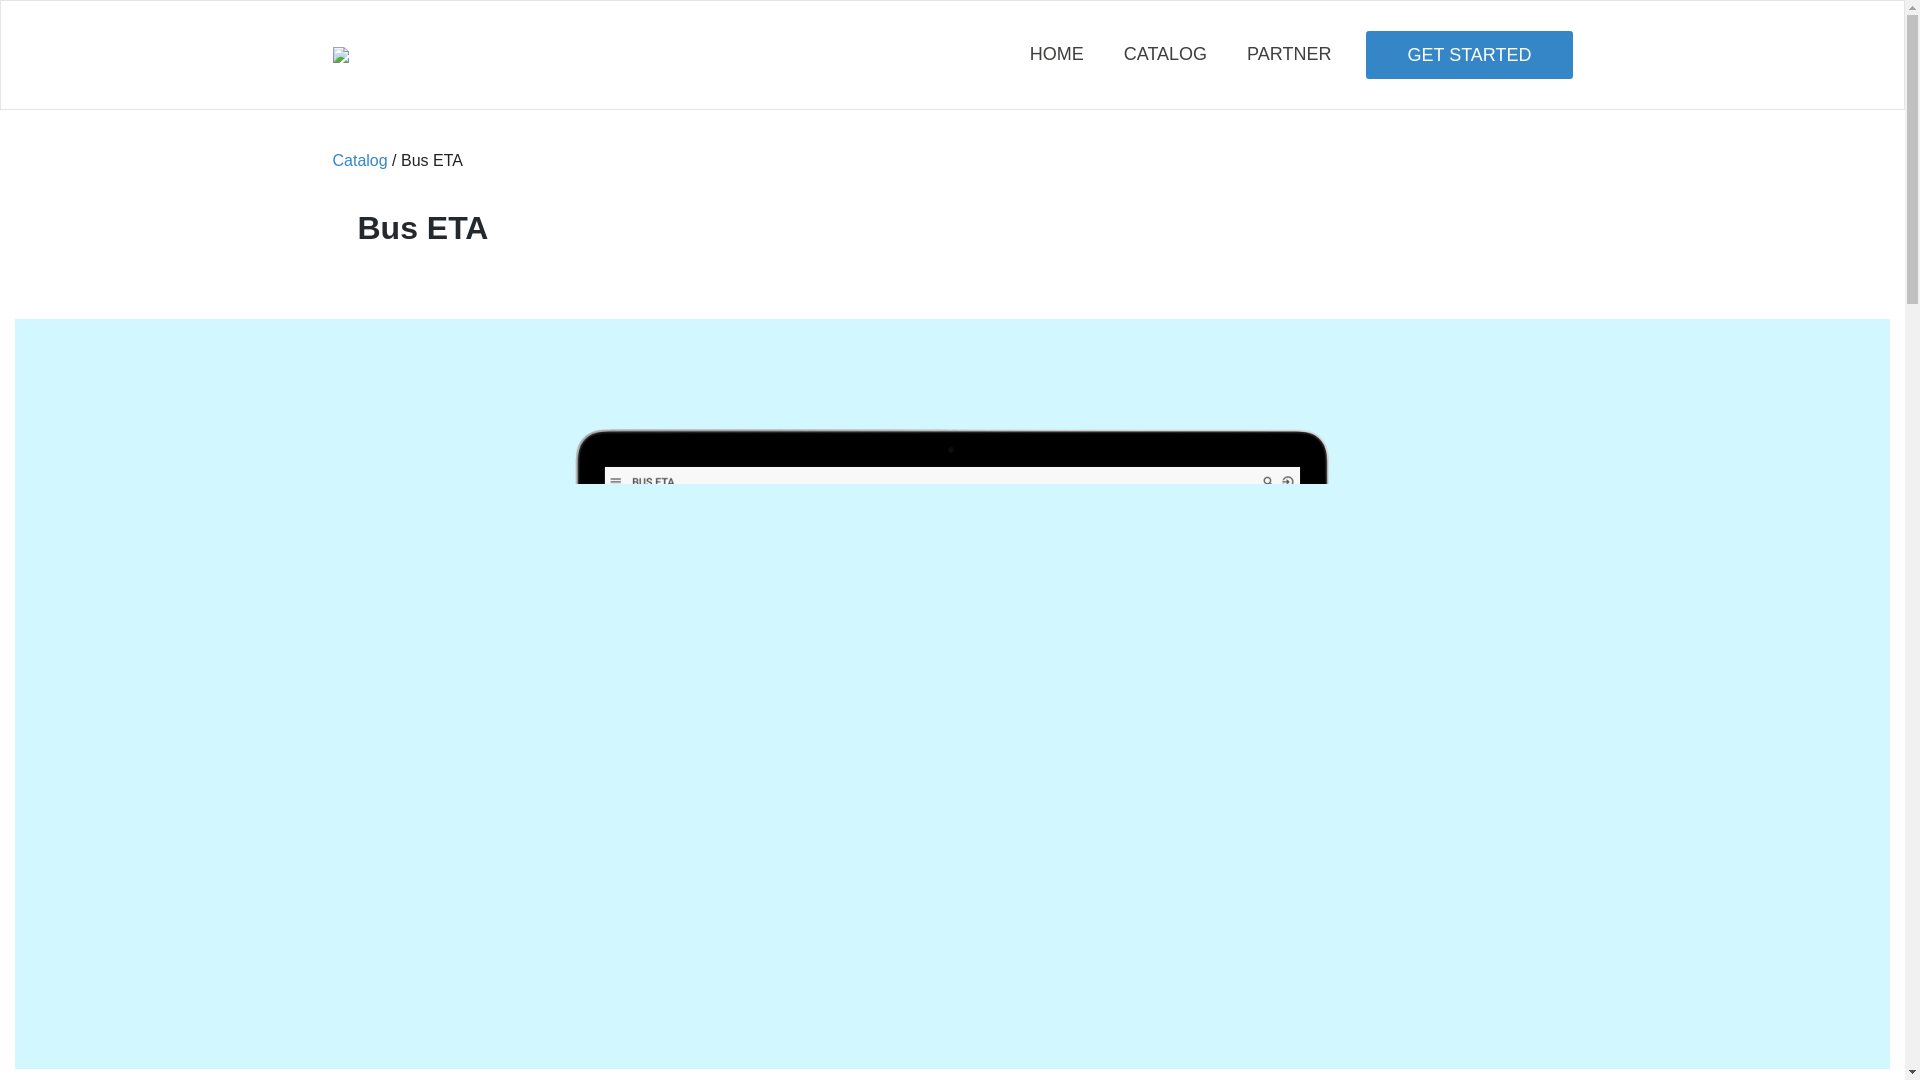 The image size is (1920, 1080). What do you see at coordinates (1165, 54) in the screenshot?
I see `CATALOG` at bounding box center [1165, 54].